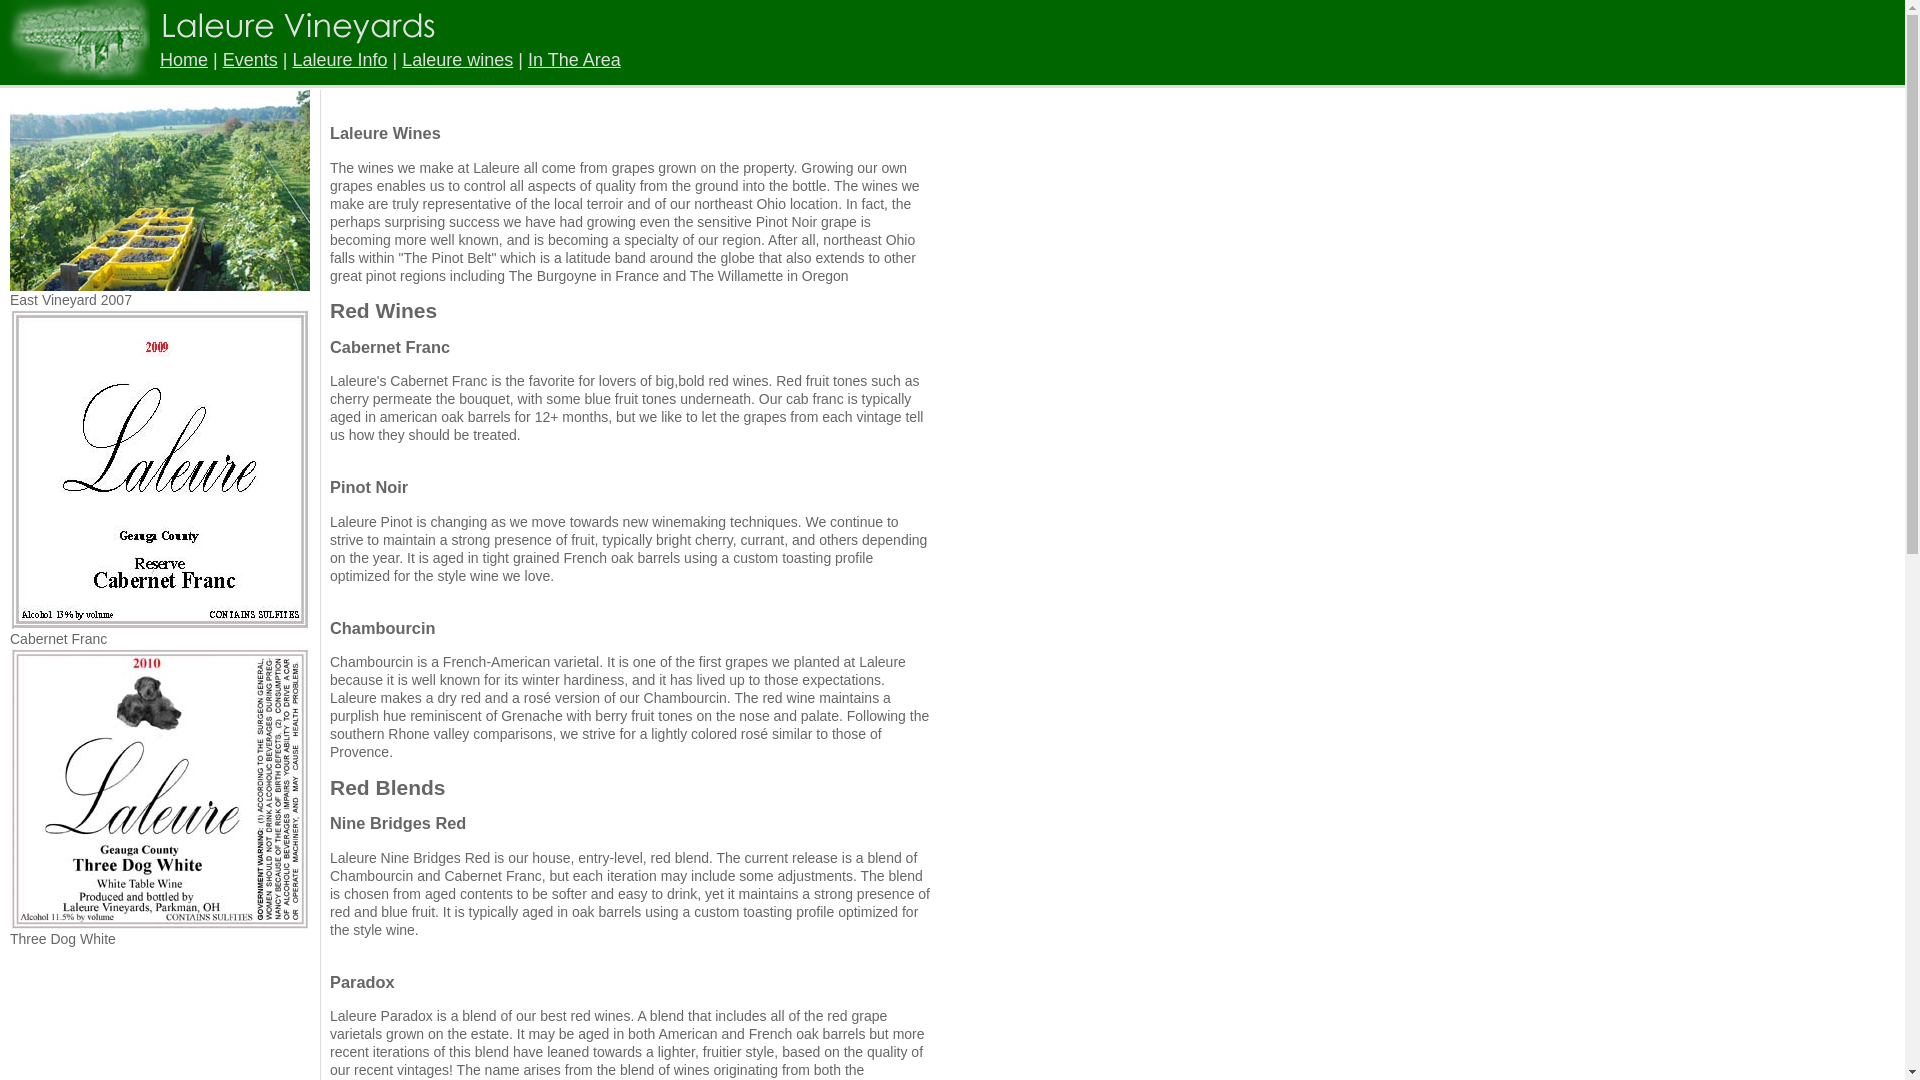 The image size is (1920, 1080). What do you see at coordinates (456, 60) in the screenshot?
I see `Laleure wines` at bounding box center [456, 60].